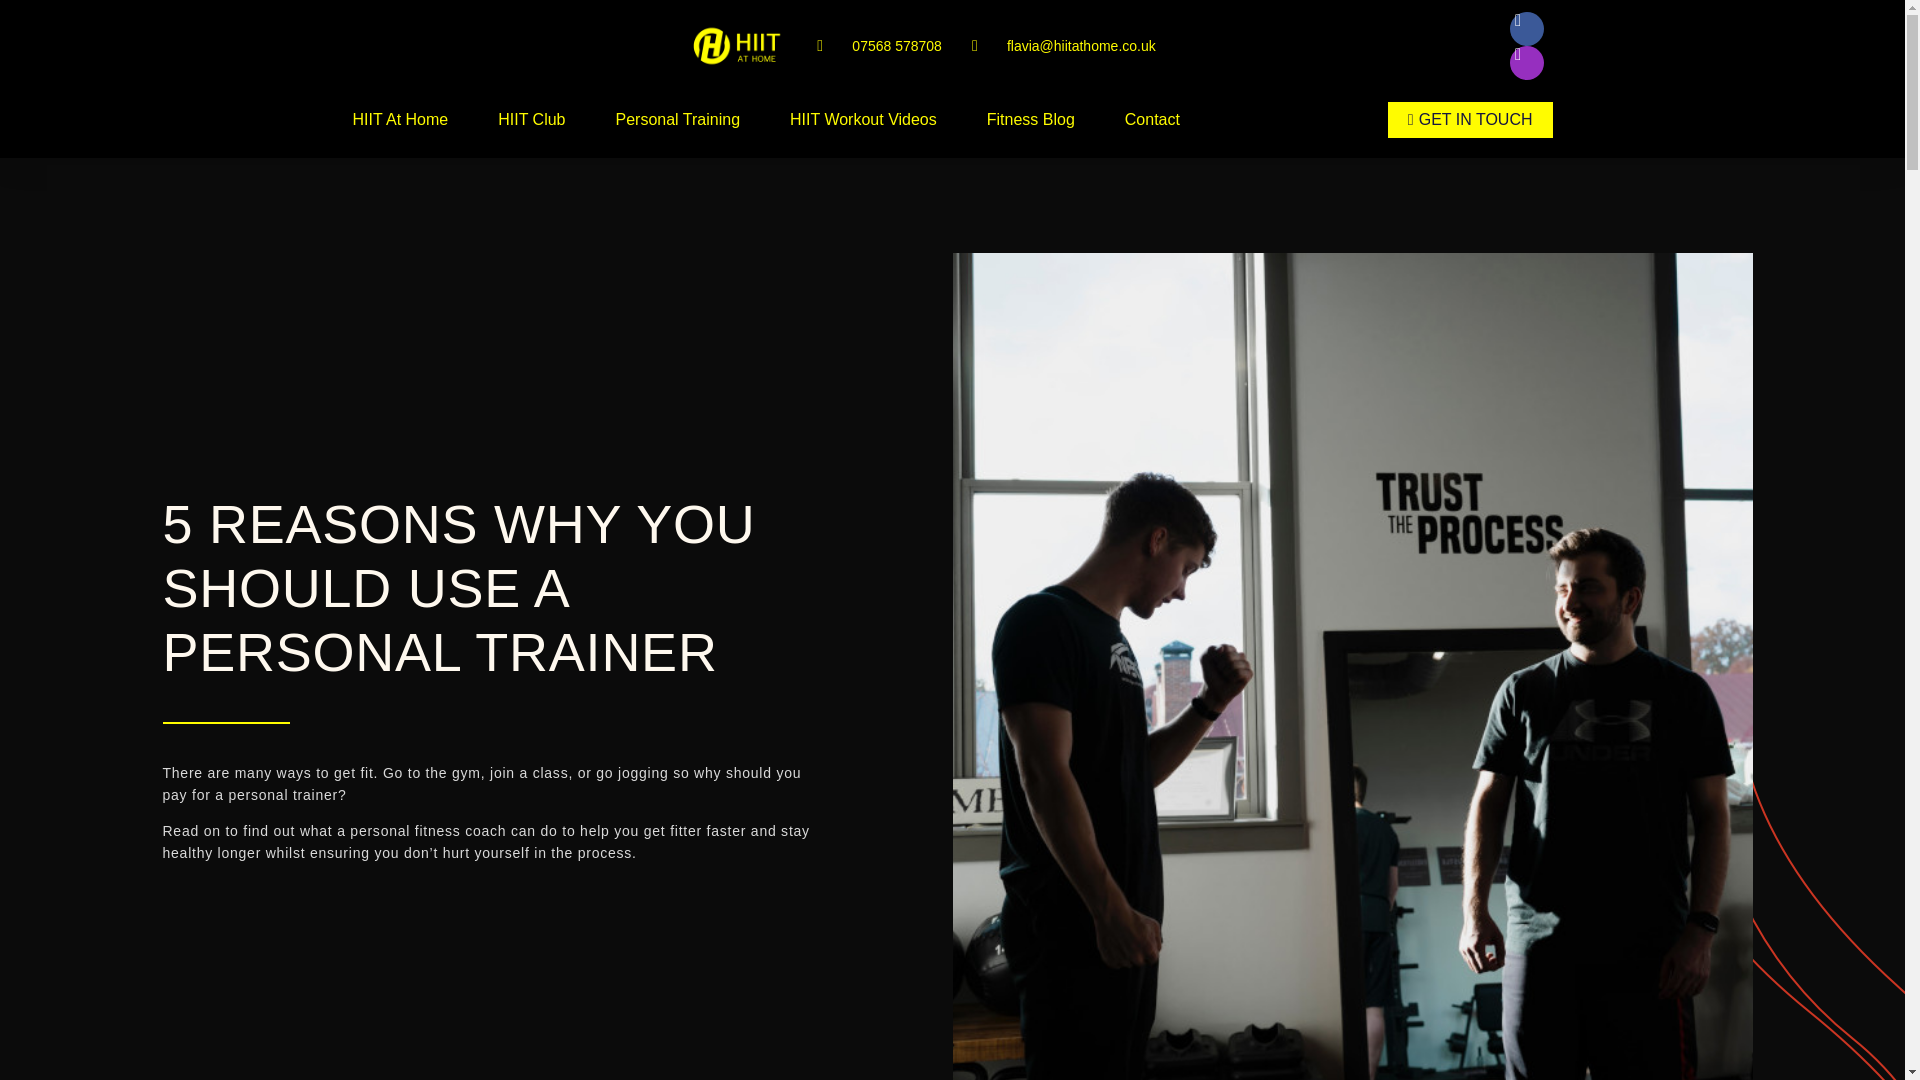  Describe the element at coordinates (399, 120) in the screenshot. I see `HIIT At Home` at that location.